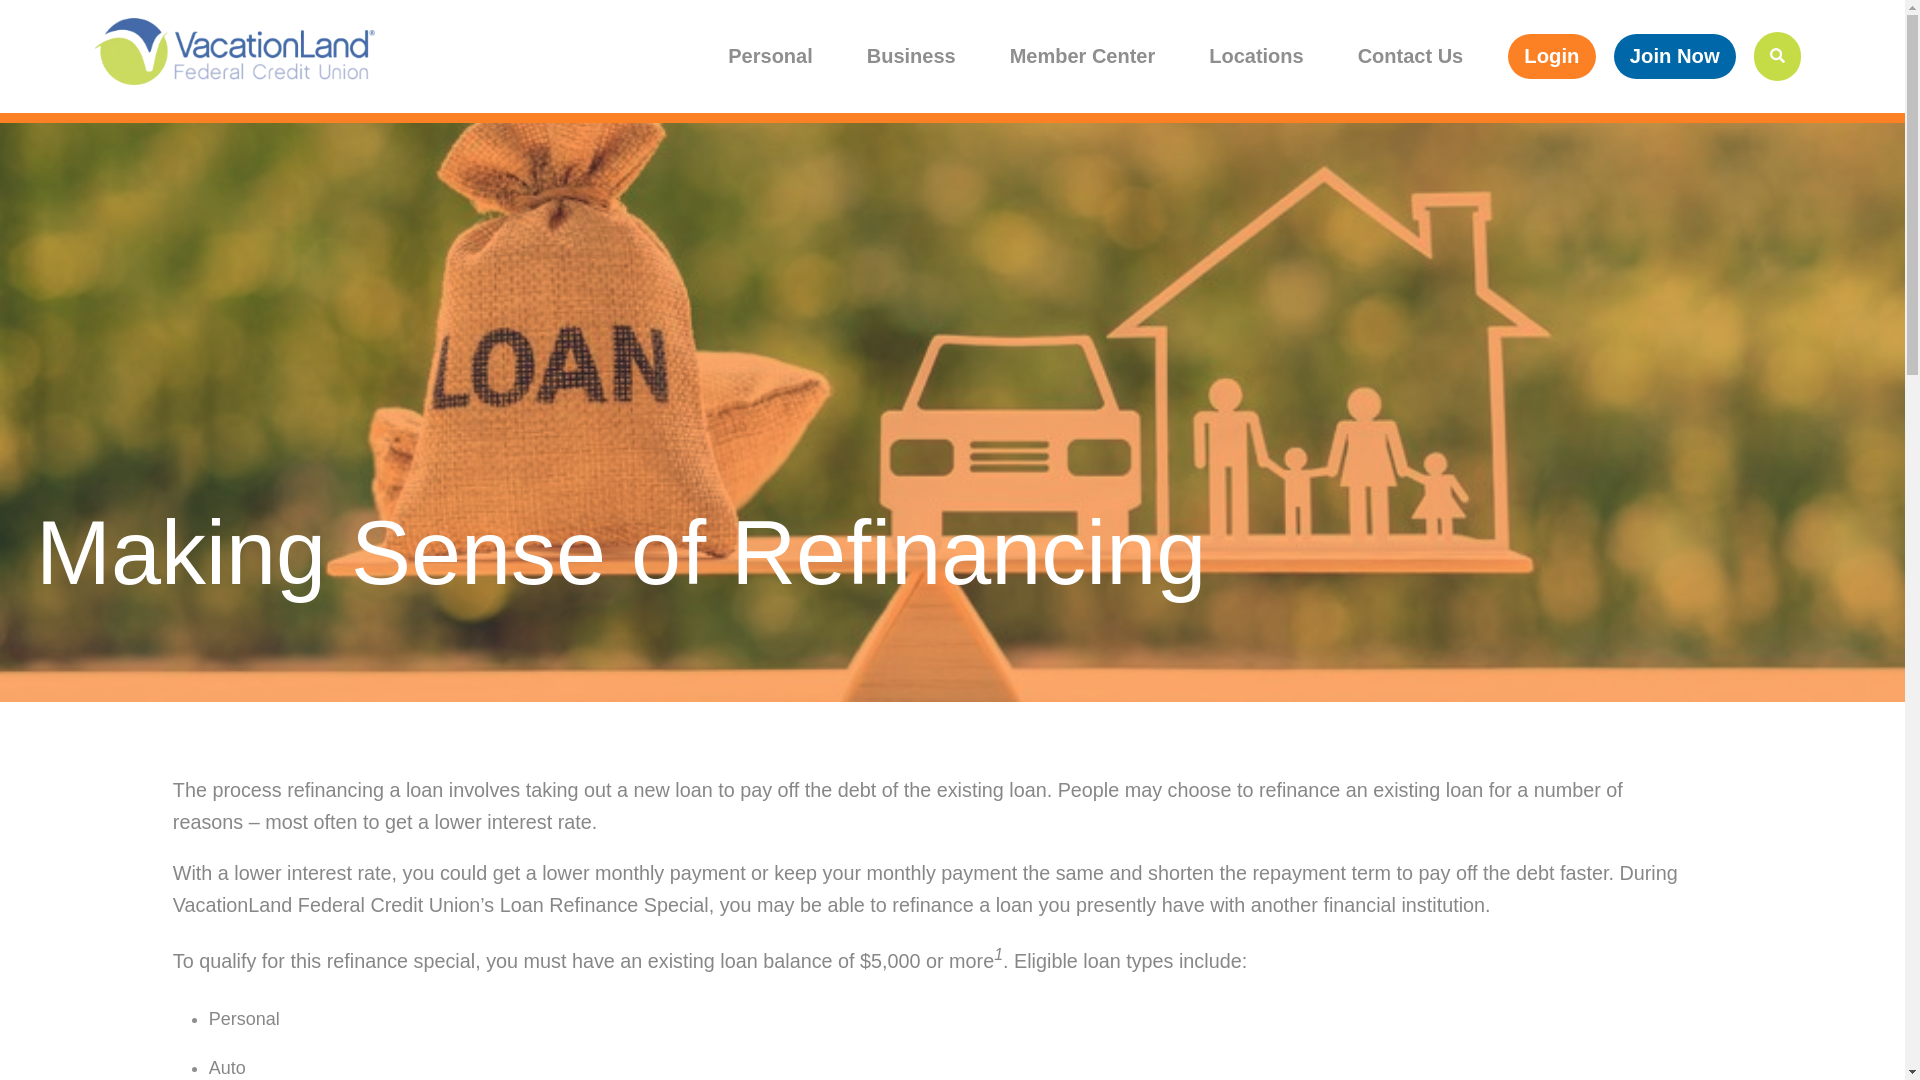 This screenshot has height=1080, width=1920. What do you see at coordinates (770, 55) in the screenshot?
I see `Personal` at bounding box center [770, 55].